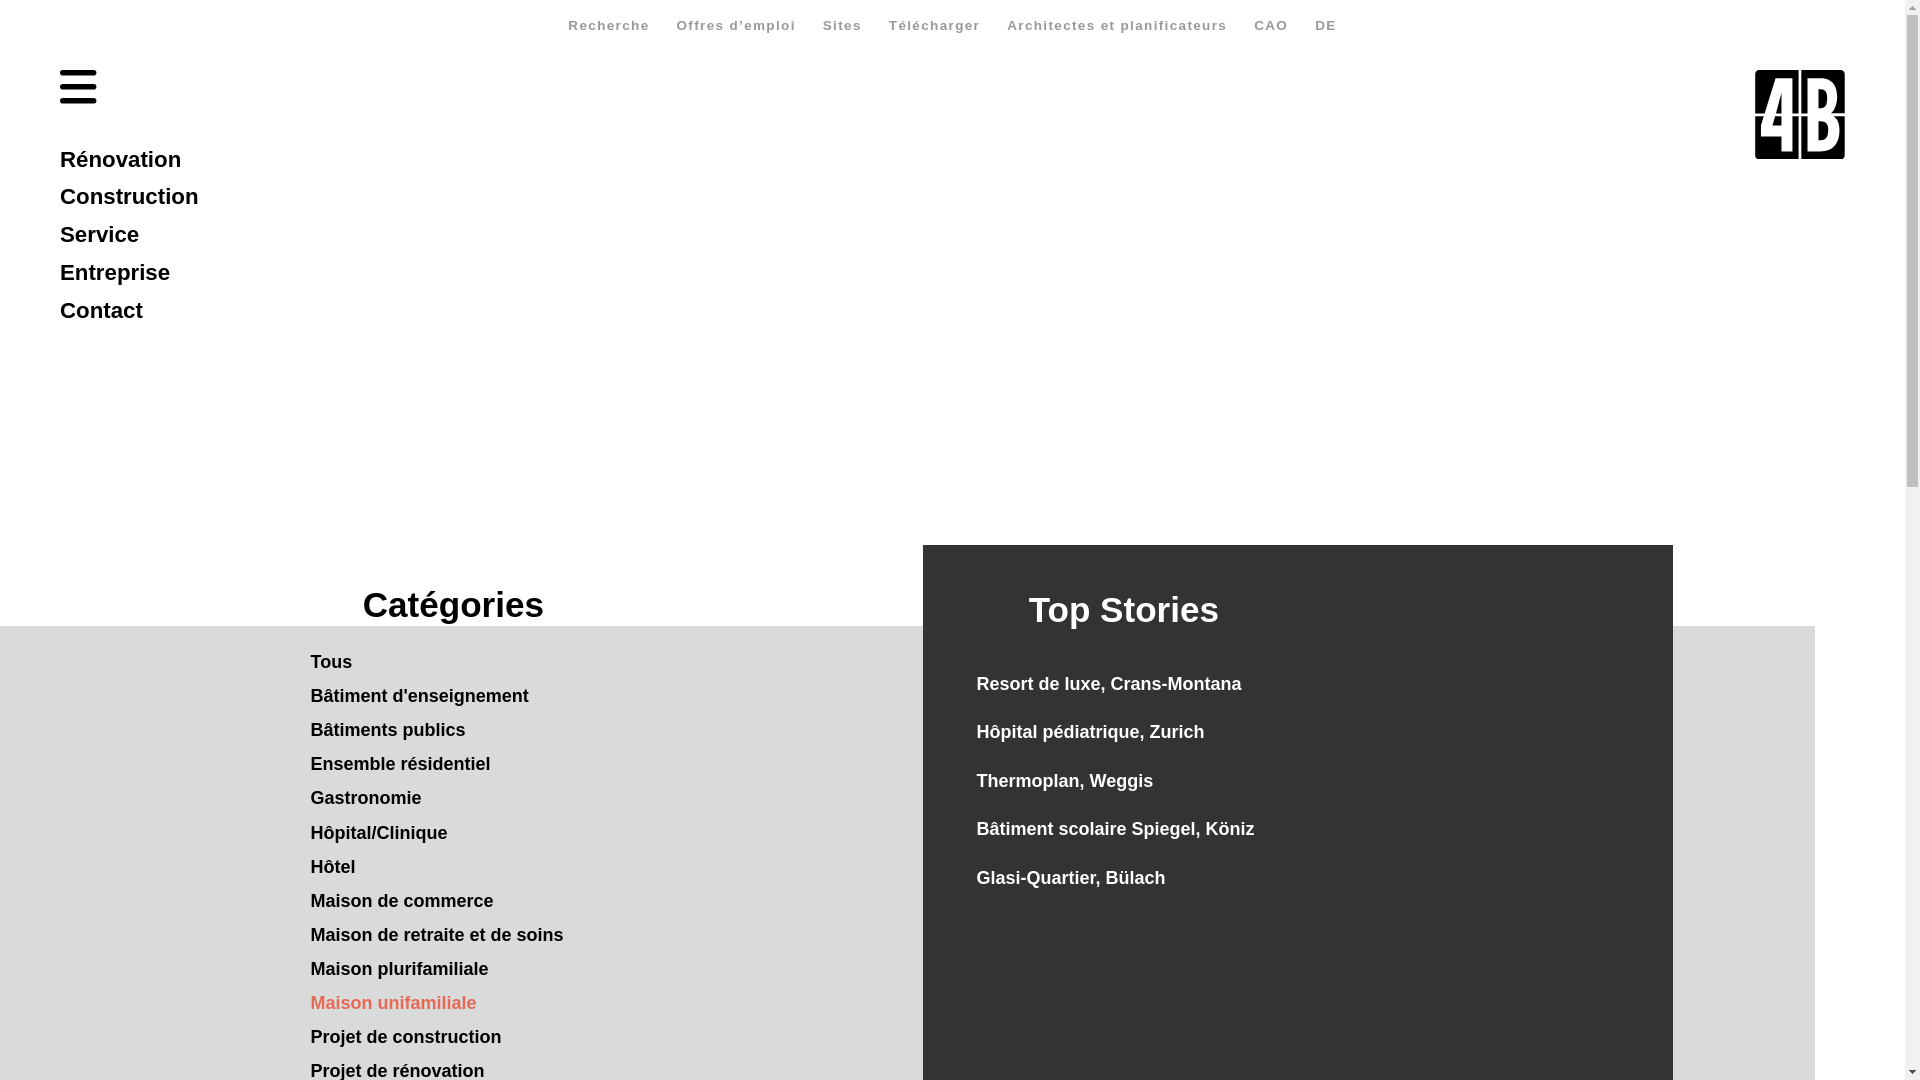 The width and height of the screenshot is (1920, 1080). I want to click on Toggle Menu, so click(73, 83).